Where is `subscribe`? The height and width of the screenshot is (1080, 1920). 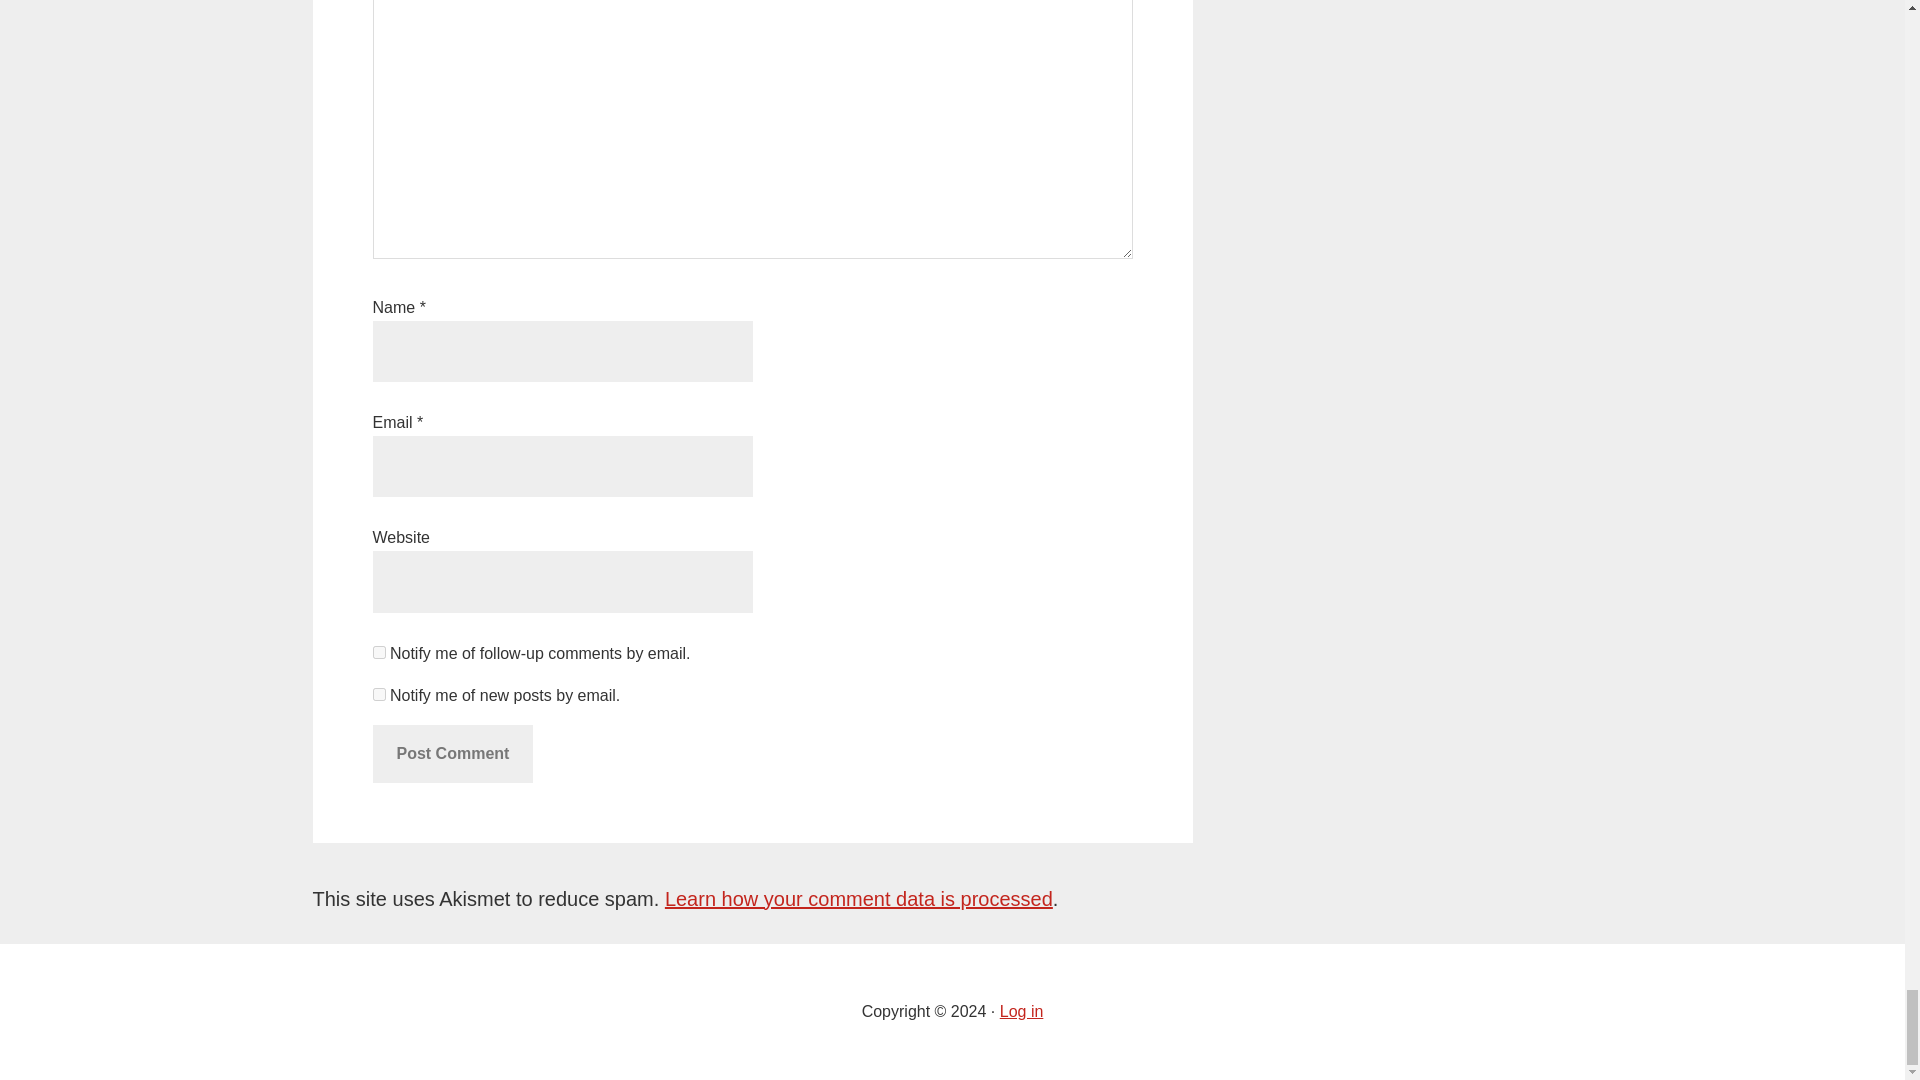
subscribe is located at coordinates (378, 694).